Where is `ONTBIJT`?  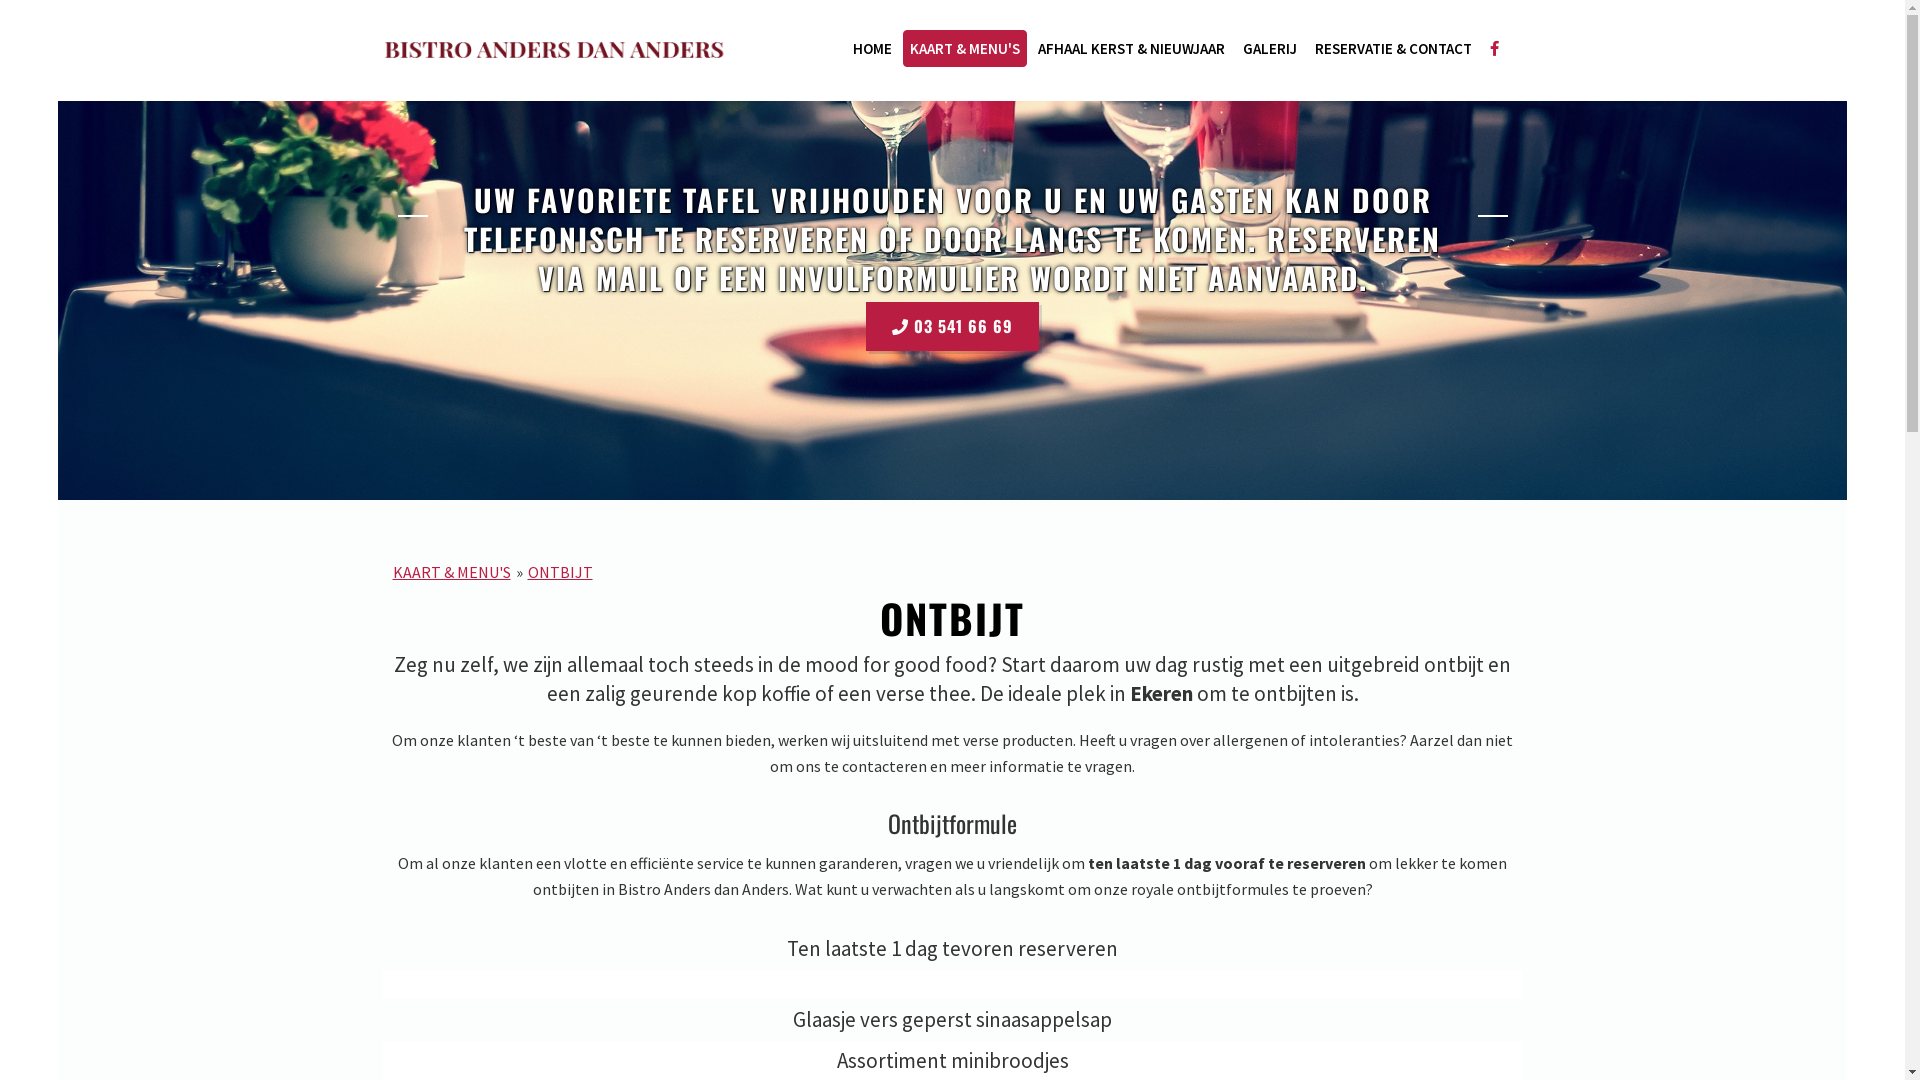 ONTBIJT is located at coordinates (560, 572).